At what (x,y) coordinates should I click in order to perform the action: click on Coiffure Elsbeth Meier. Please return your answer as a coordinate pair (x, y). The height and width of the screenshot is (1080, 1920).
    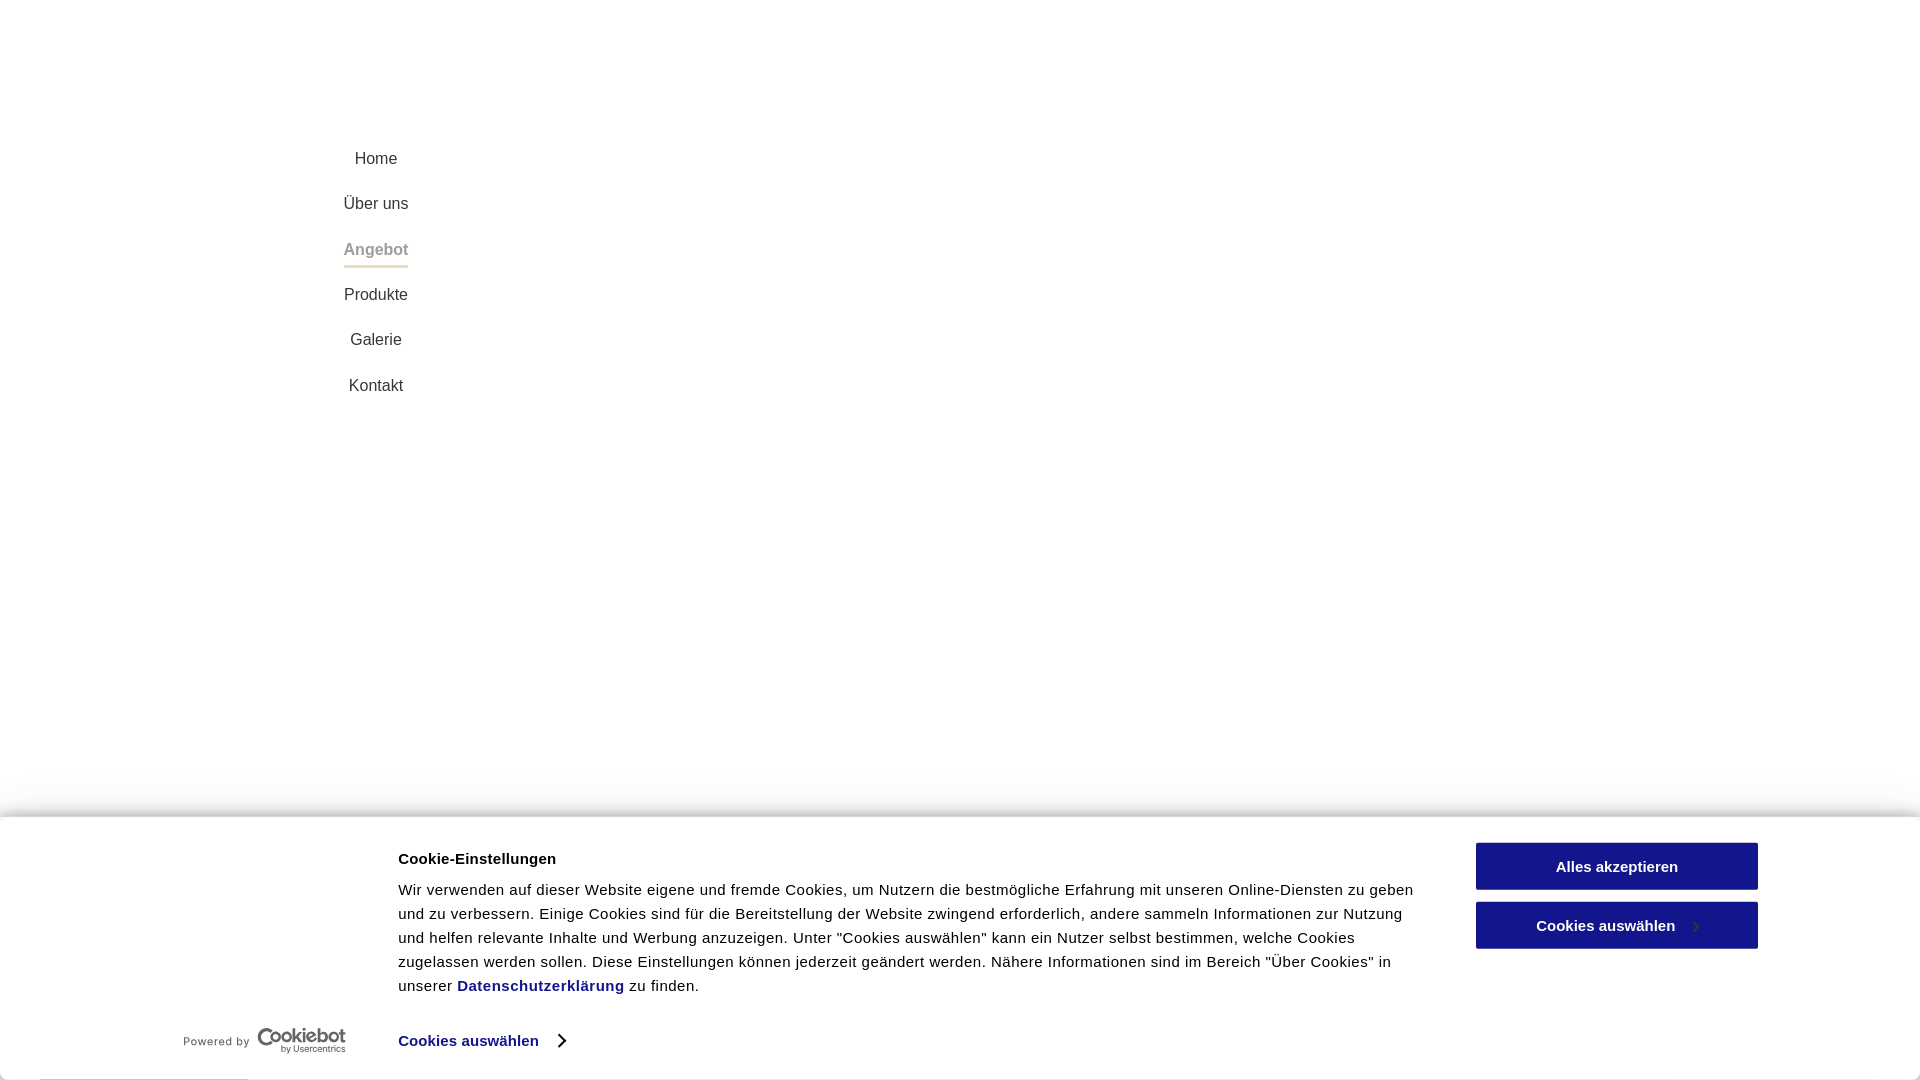
    Looking at the image, I should click on (192, 918).